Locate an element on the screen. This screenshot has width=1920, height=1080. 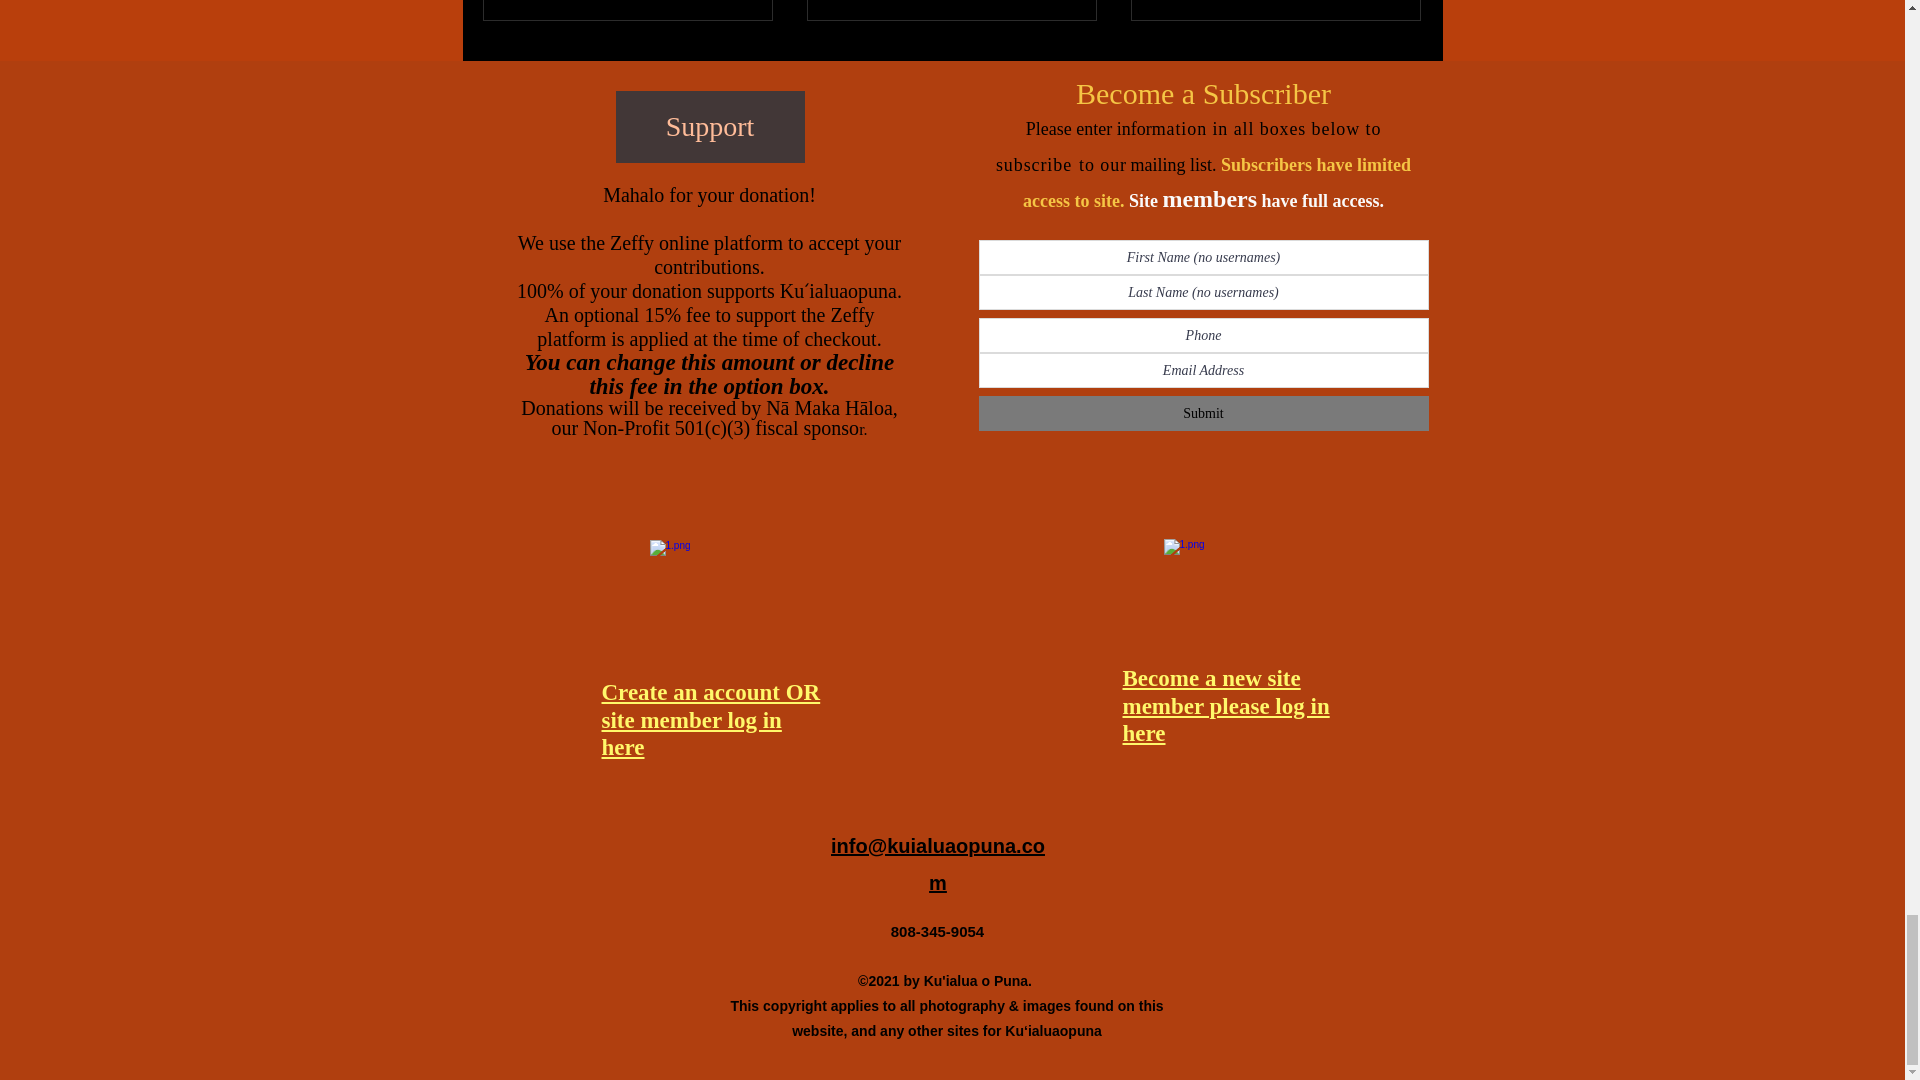
Haumana log in is located at coordinates (705, 594).